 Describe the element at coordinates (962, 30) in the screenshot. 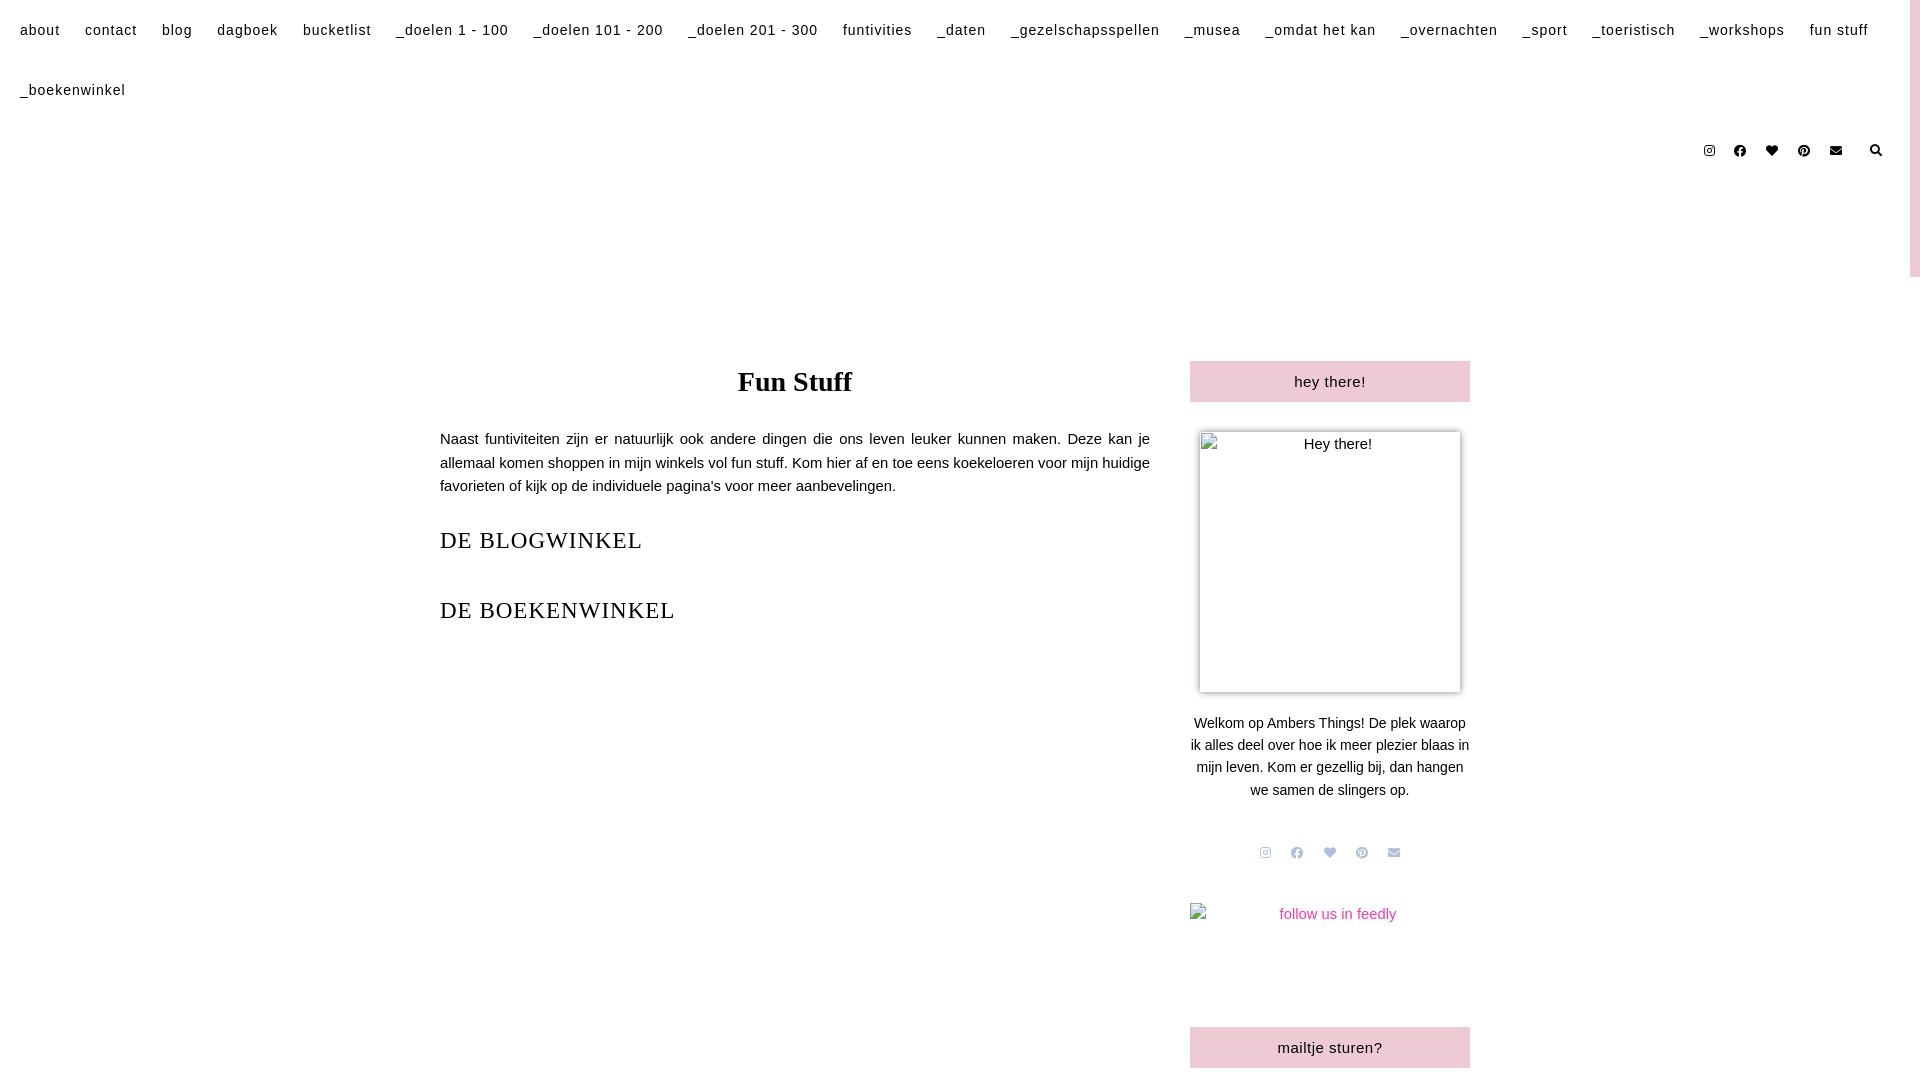

I see `_daten` at that location.